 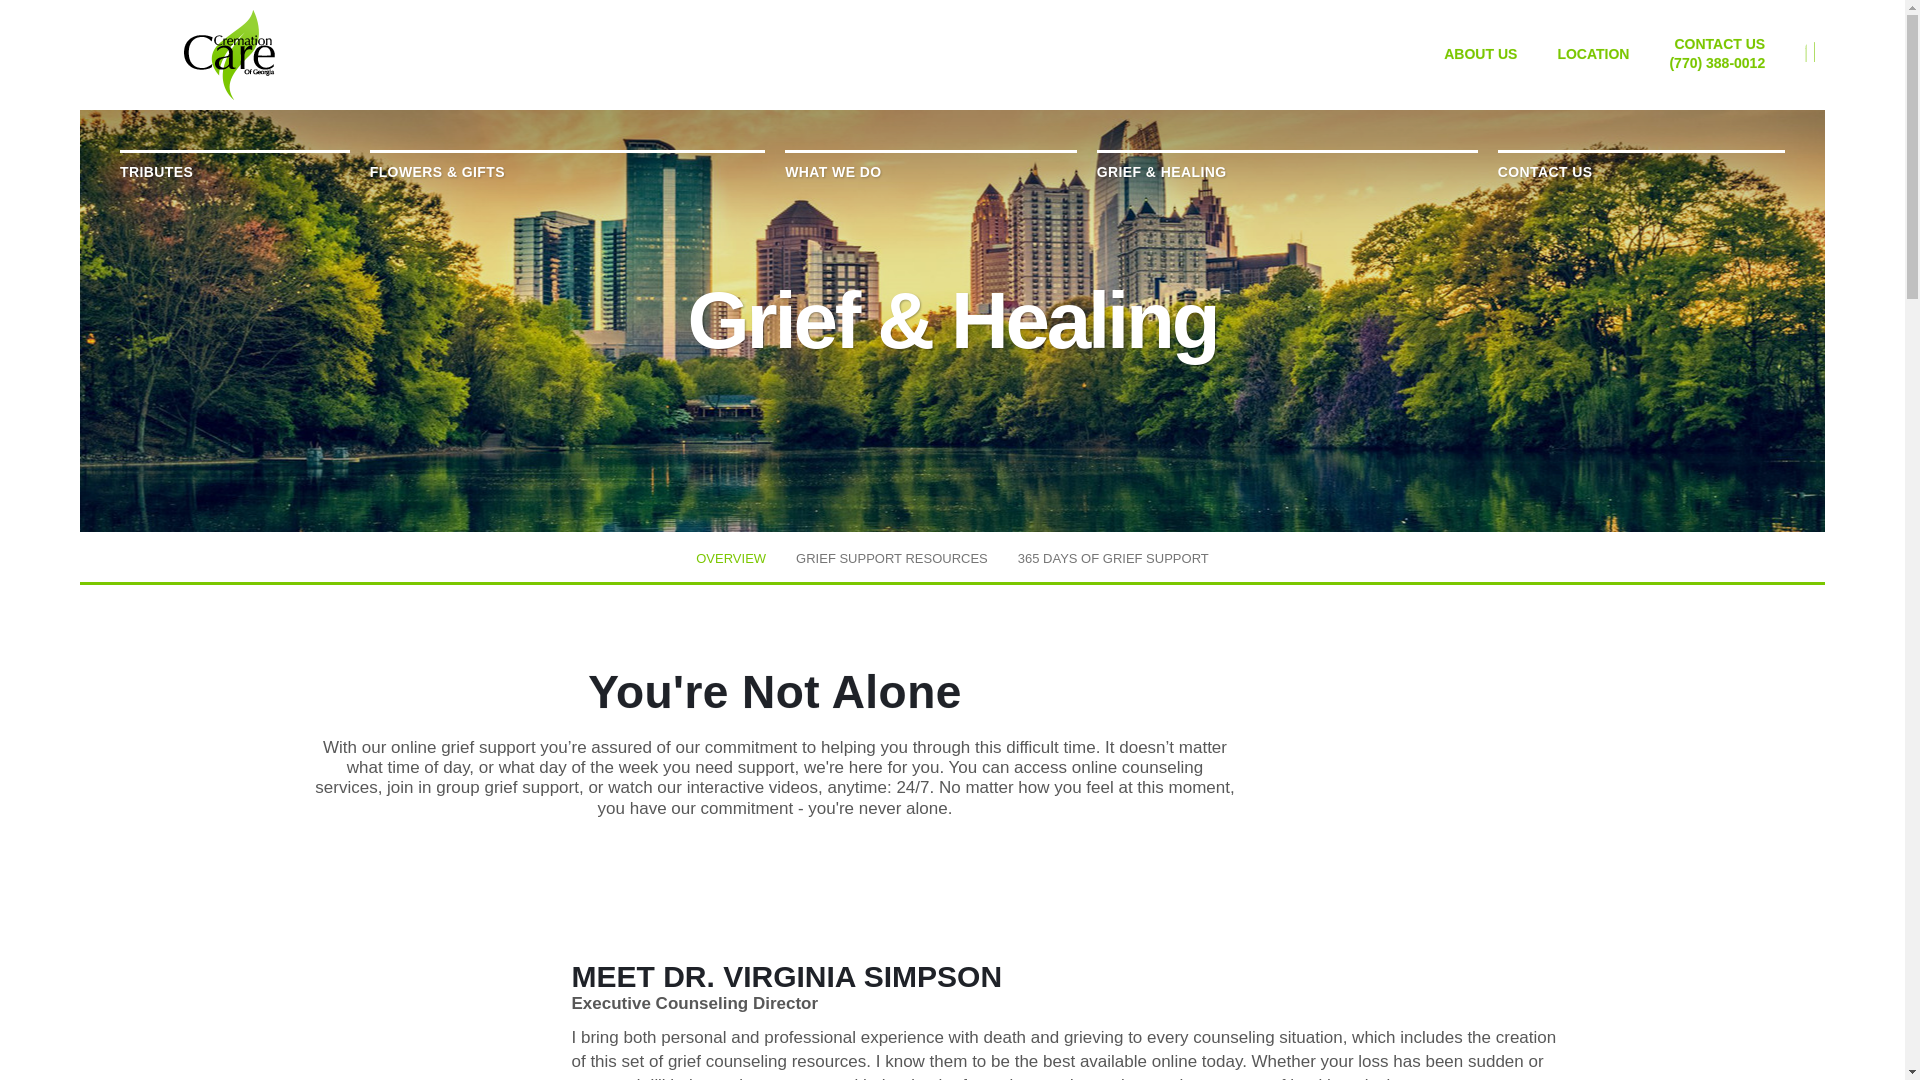 I want to click on WHAT WE DO, so click(x=930, y=172).